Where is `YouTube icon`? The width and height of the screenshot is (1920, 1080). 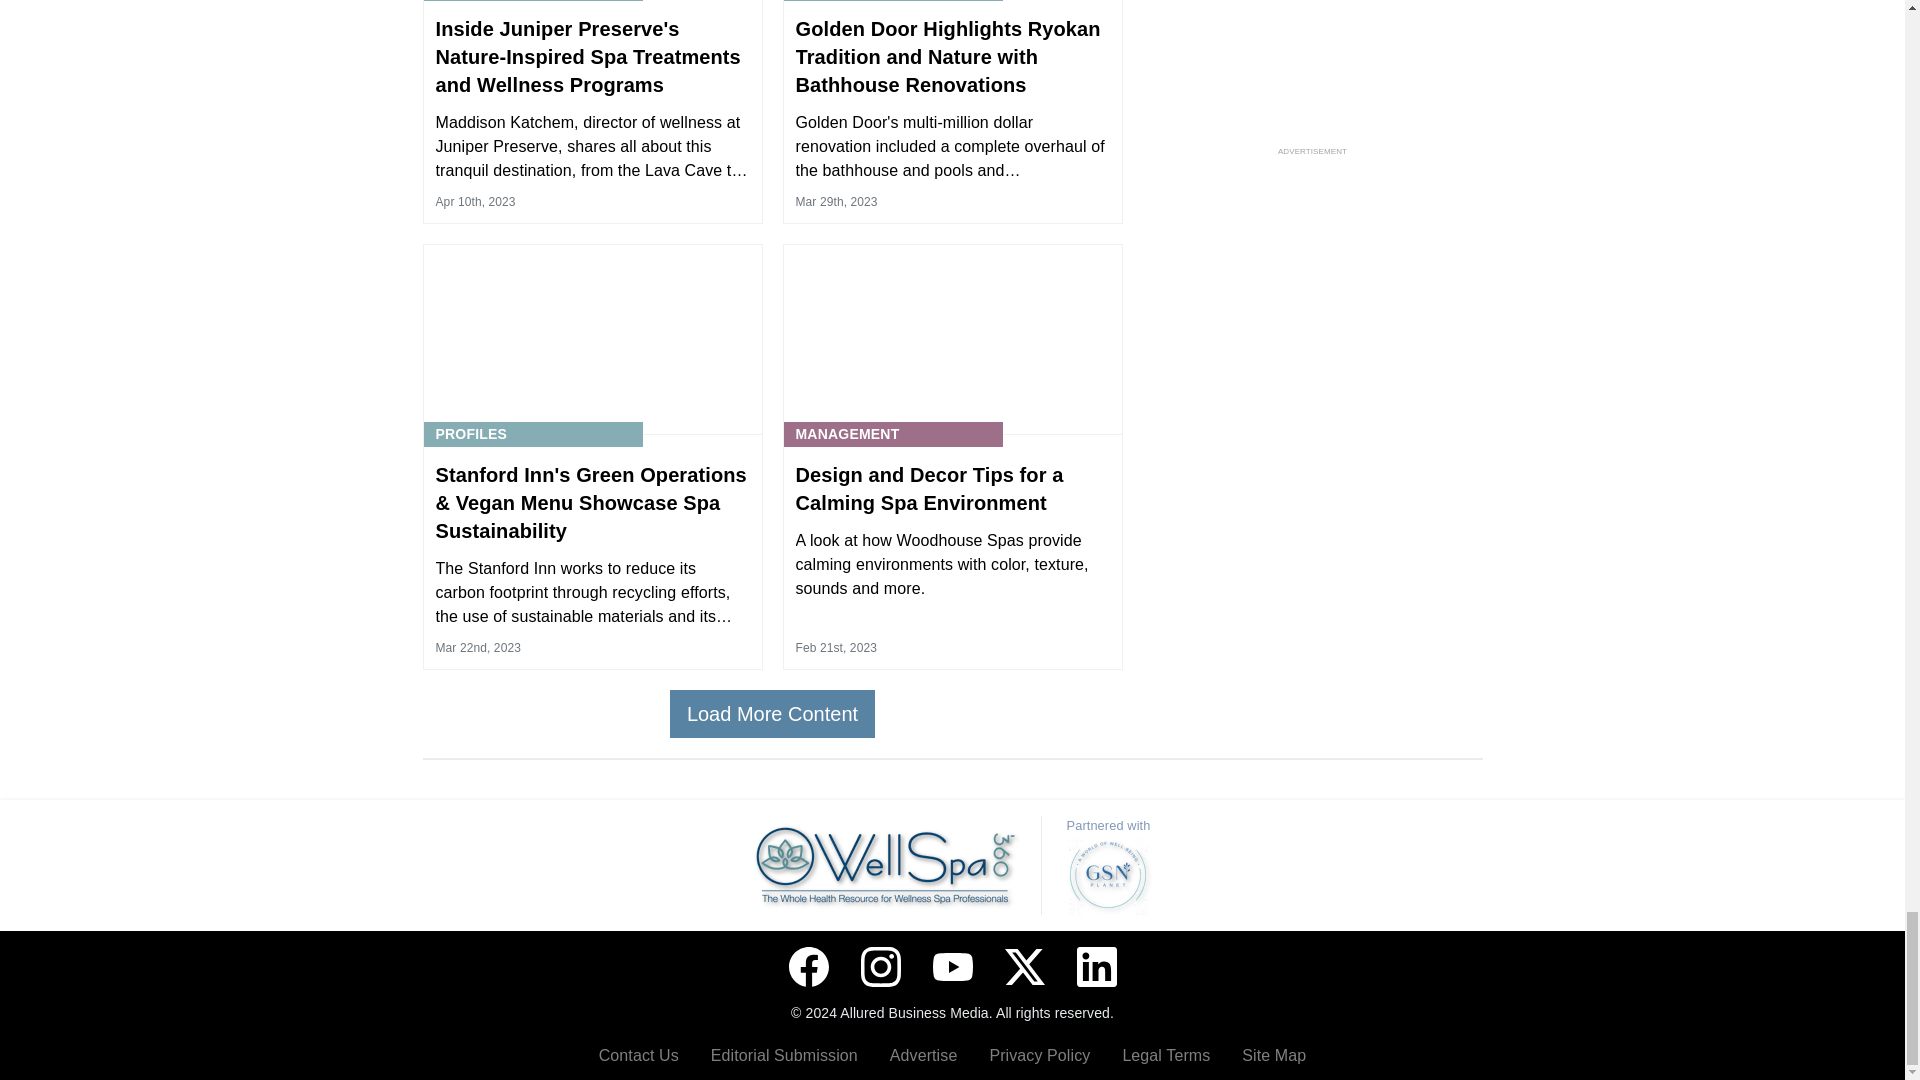
YouTube icon is located at coordinates (951, 967).